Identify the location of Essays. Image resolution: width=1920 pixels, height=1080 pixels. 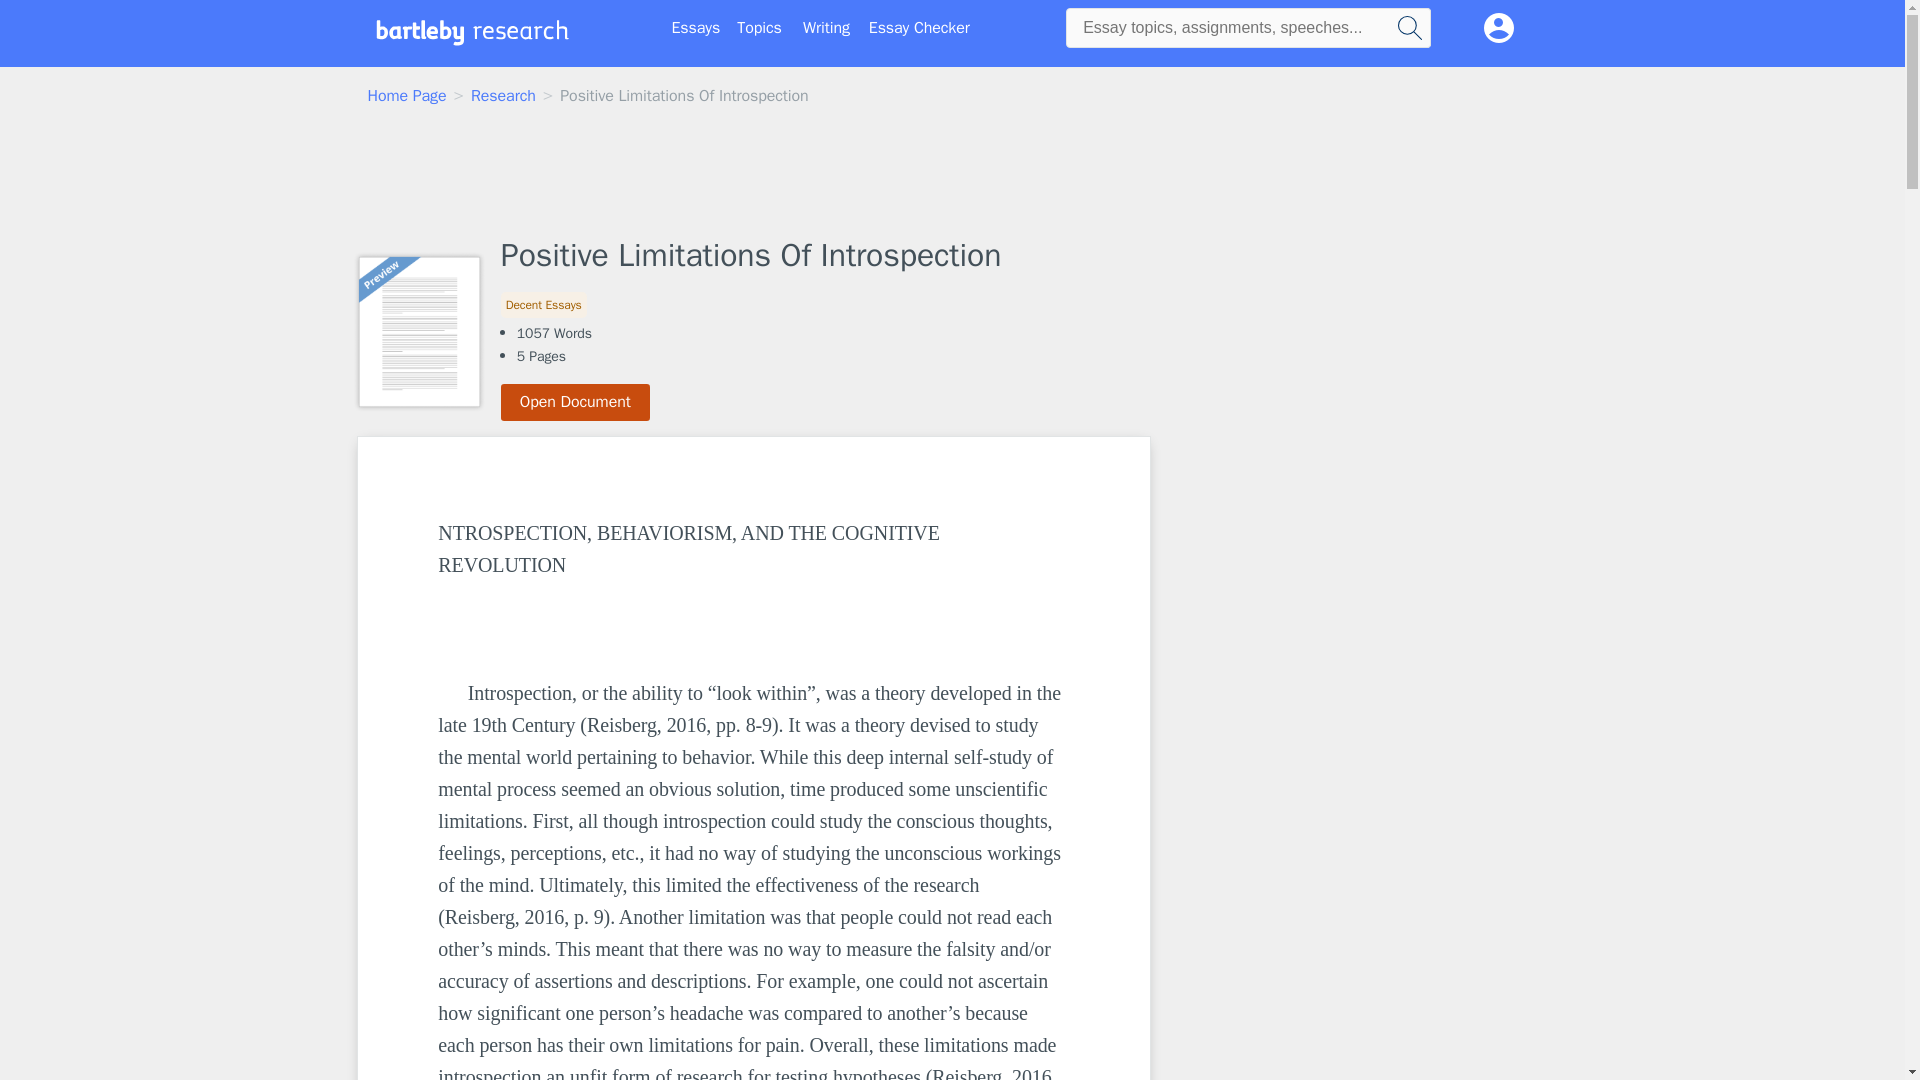
(696, 28).